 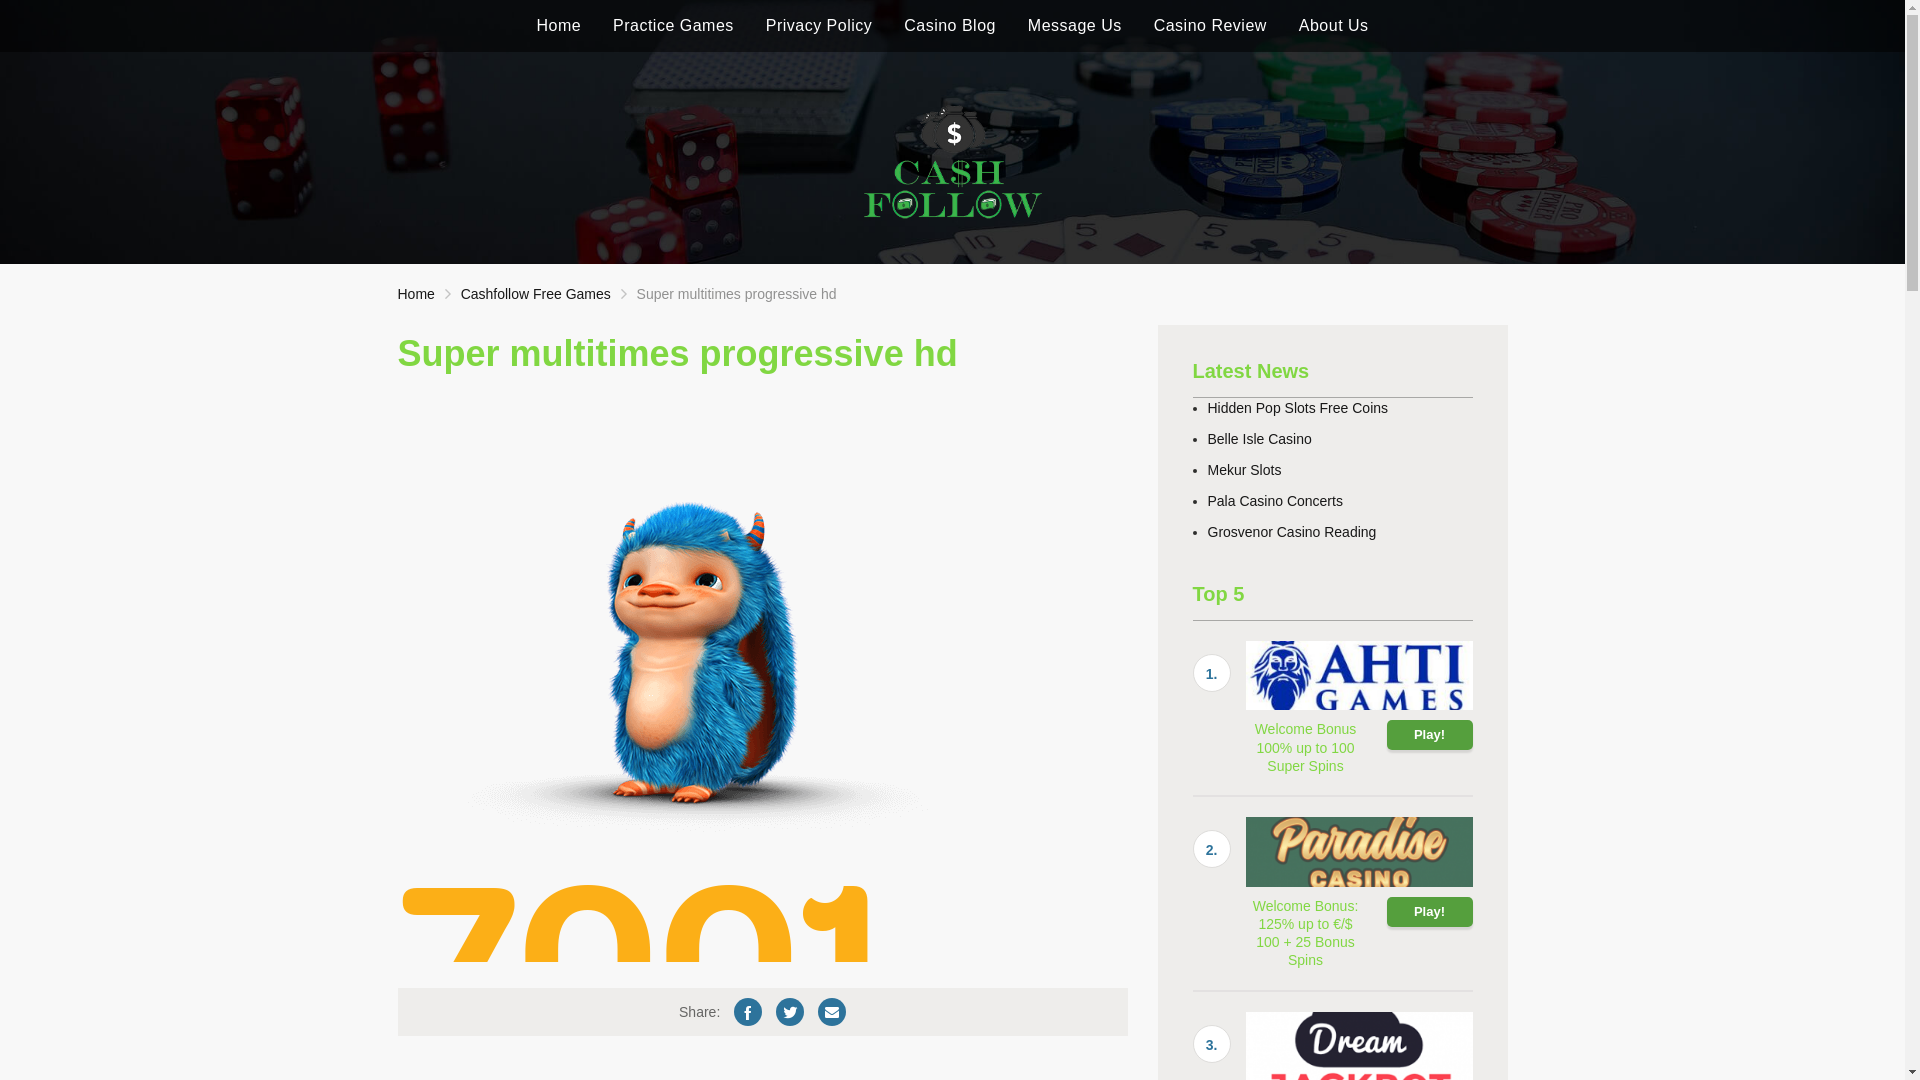 I want to click on Casino Review, so click(x=1210, y=26).